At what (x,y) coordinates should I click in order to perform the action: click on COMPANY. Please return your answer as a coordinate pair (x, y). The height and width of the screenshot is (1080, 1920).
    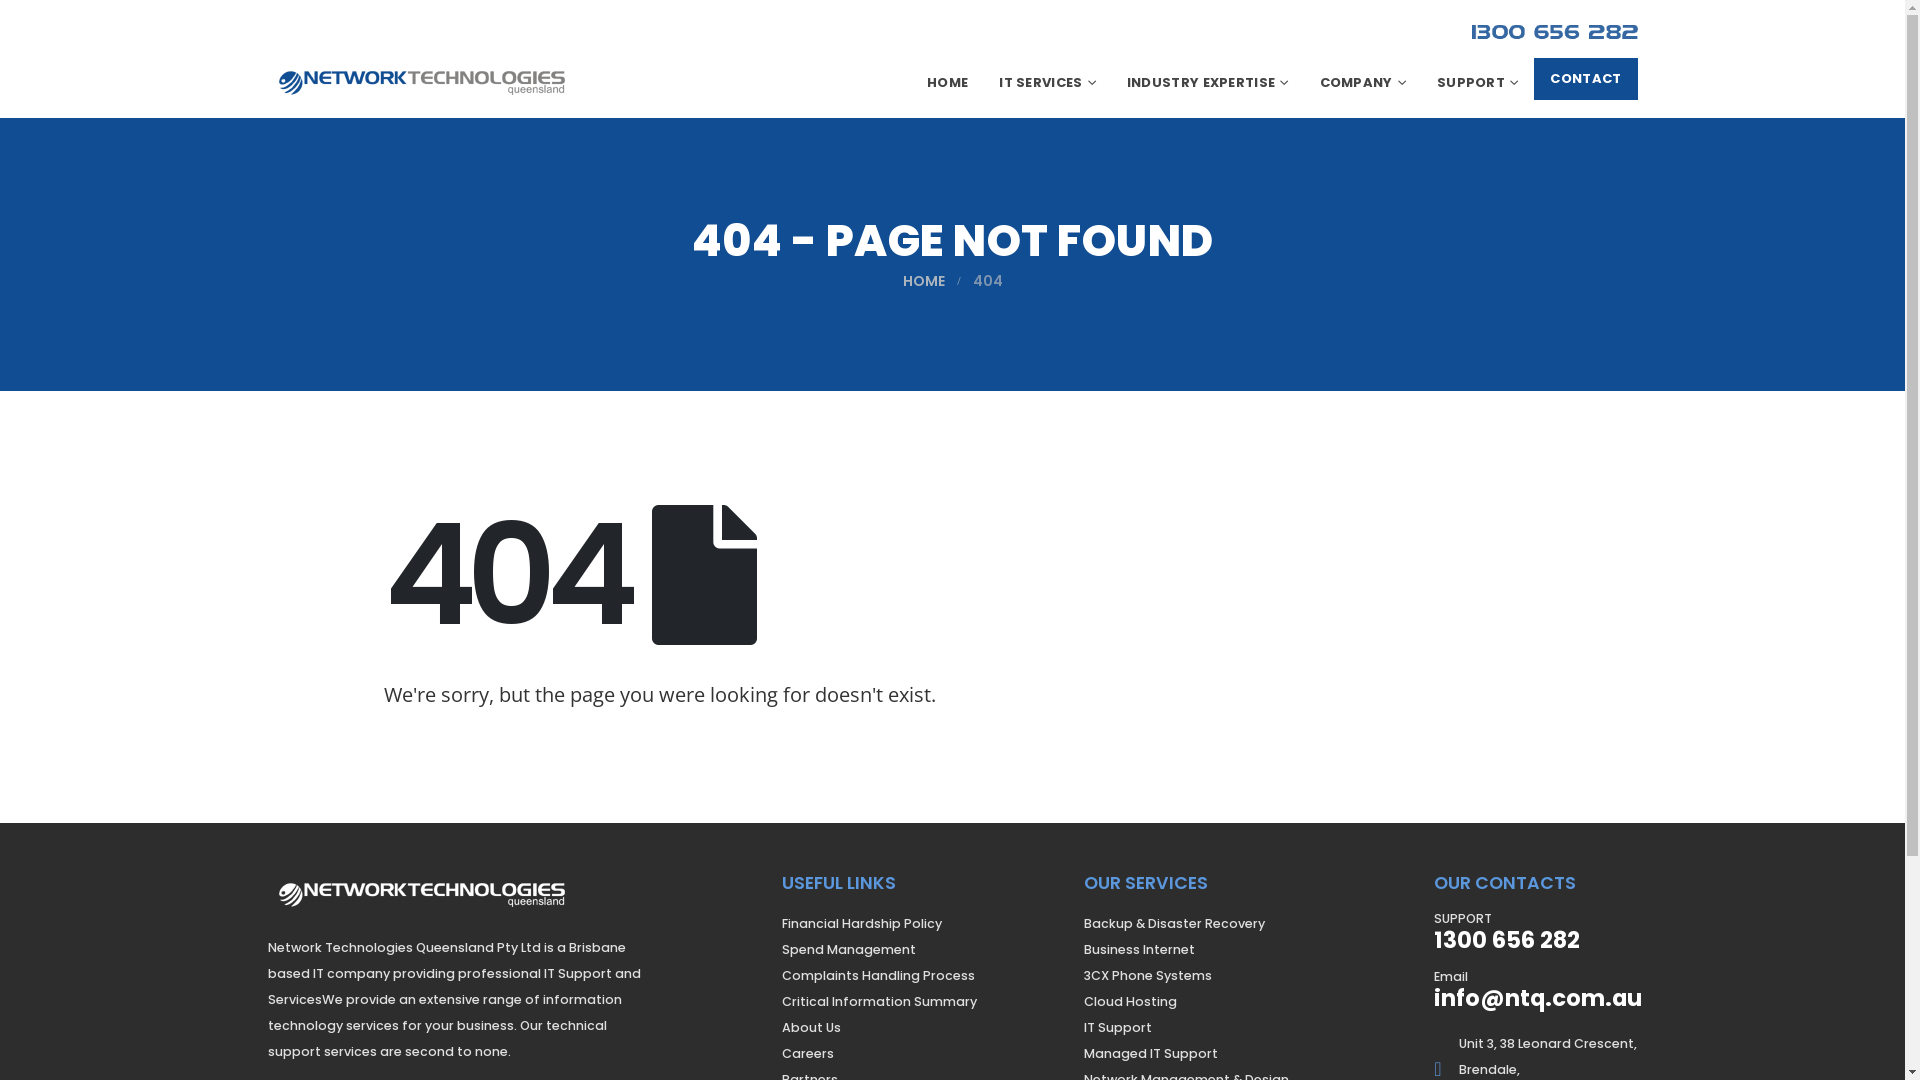
    Looking at the image, I should click on (1363, 83).